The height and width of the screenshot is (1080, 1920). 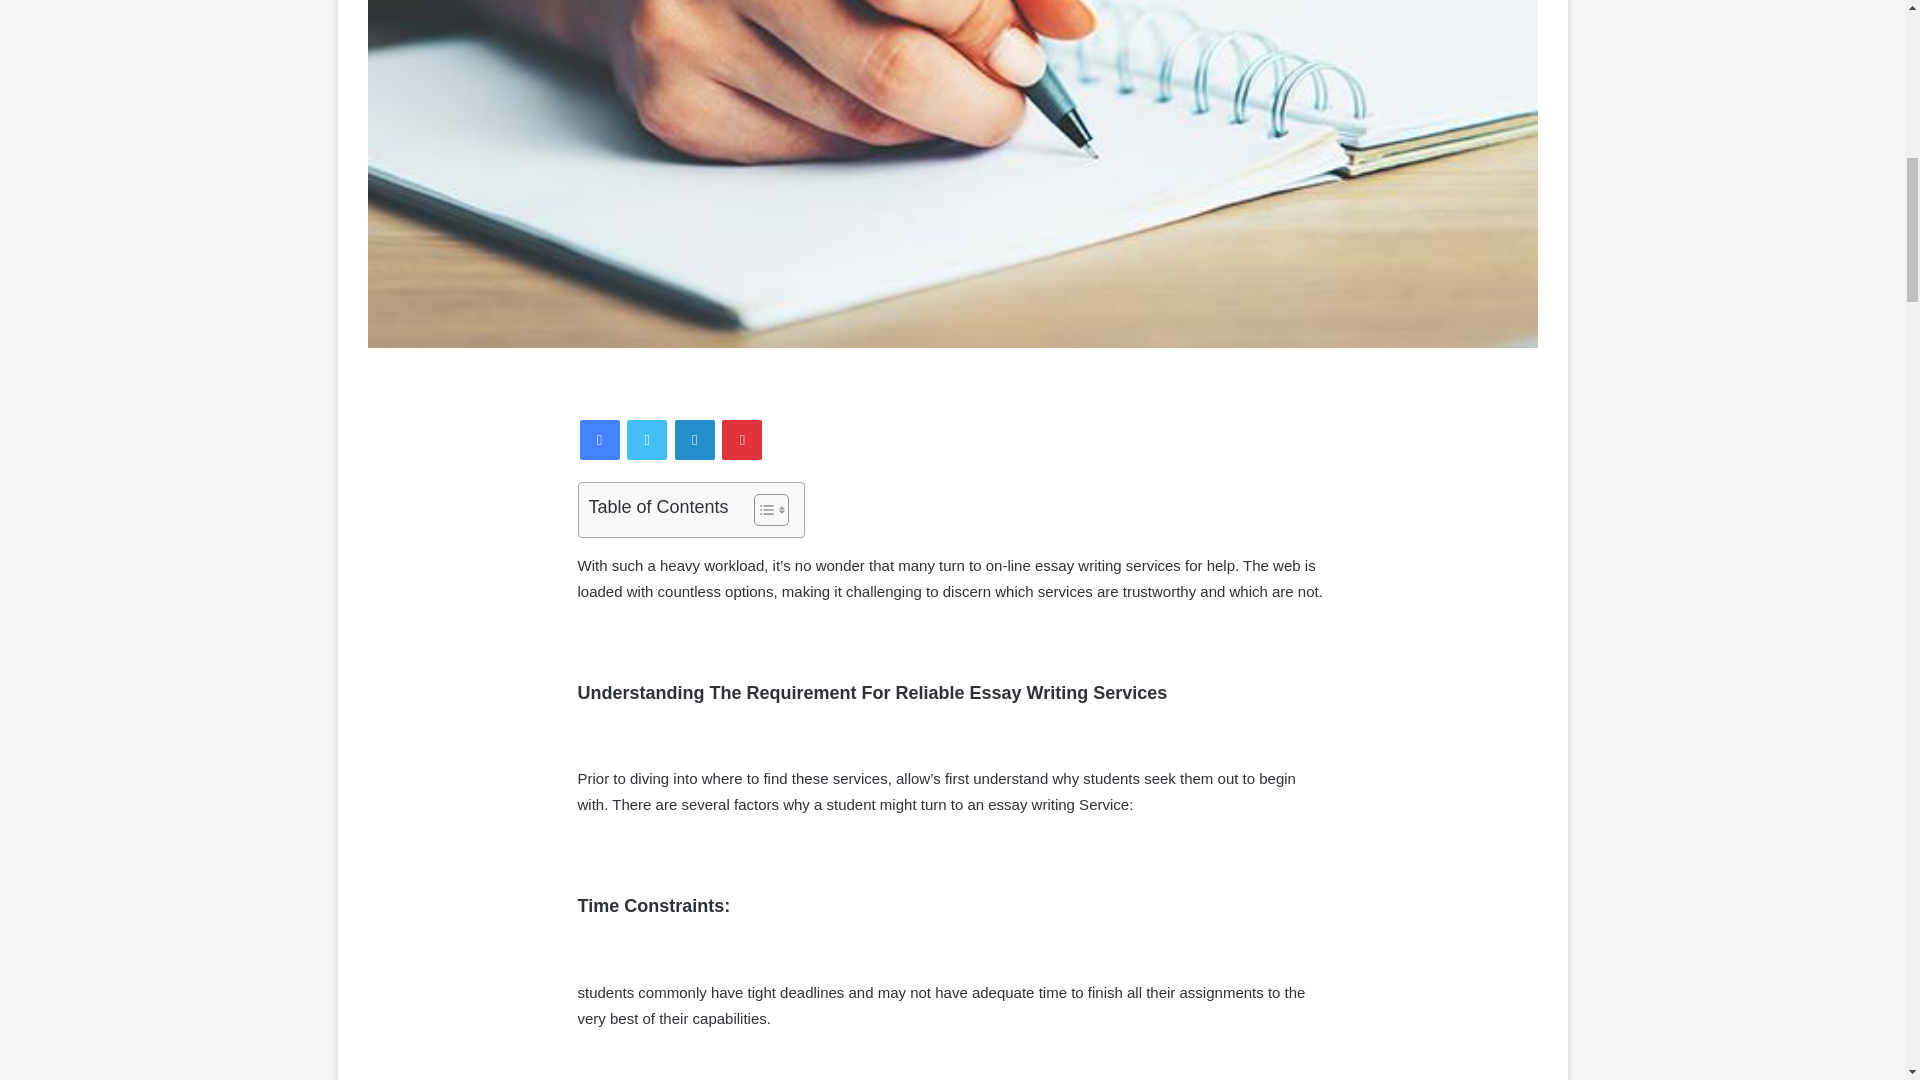 What do you see at coordinates (600, 440) in the screenshot?
I see `Facebook` at bounding box center [600, 440].